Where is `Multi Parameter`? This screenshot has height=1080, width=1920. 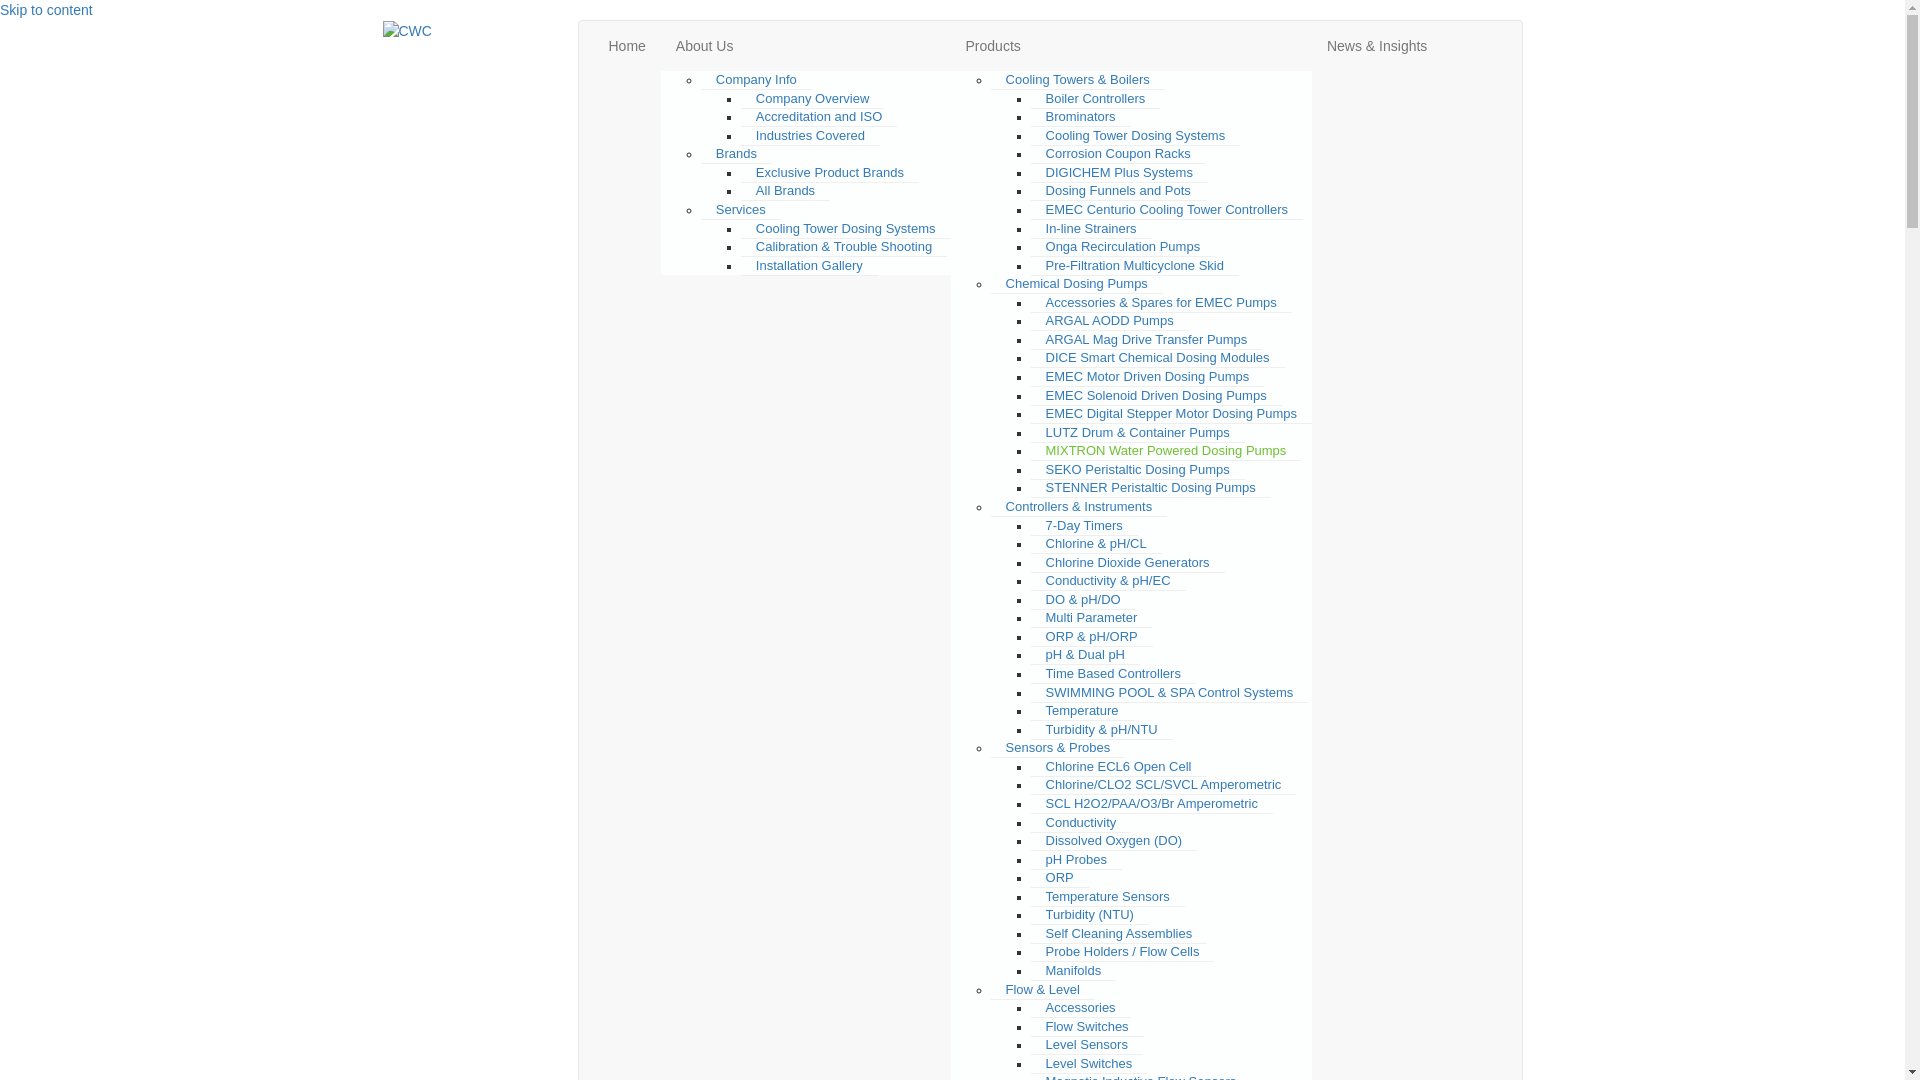 Multi Parameter is located at coordinates (1092, 618).